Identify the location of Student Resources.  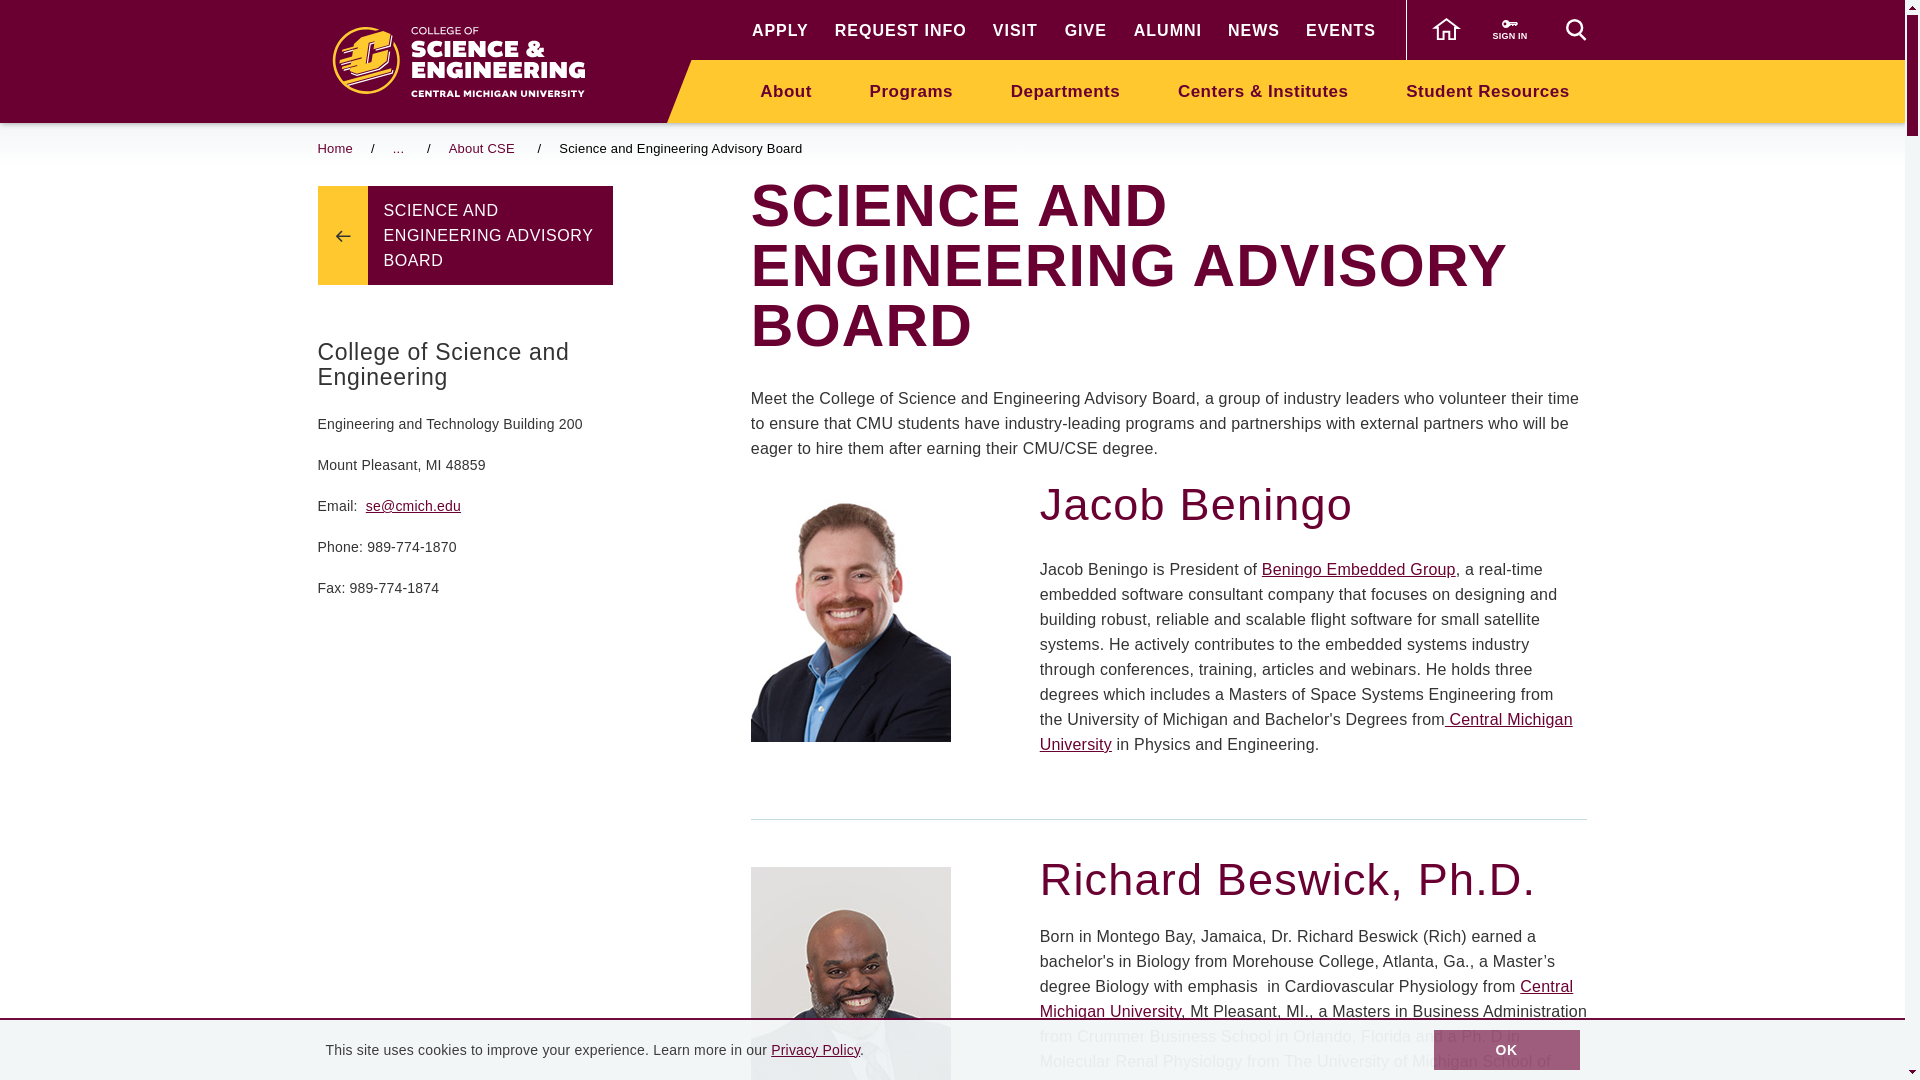
(1486, 90).